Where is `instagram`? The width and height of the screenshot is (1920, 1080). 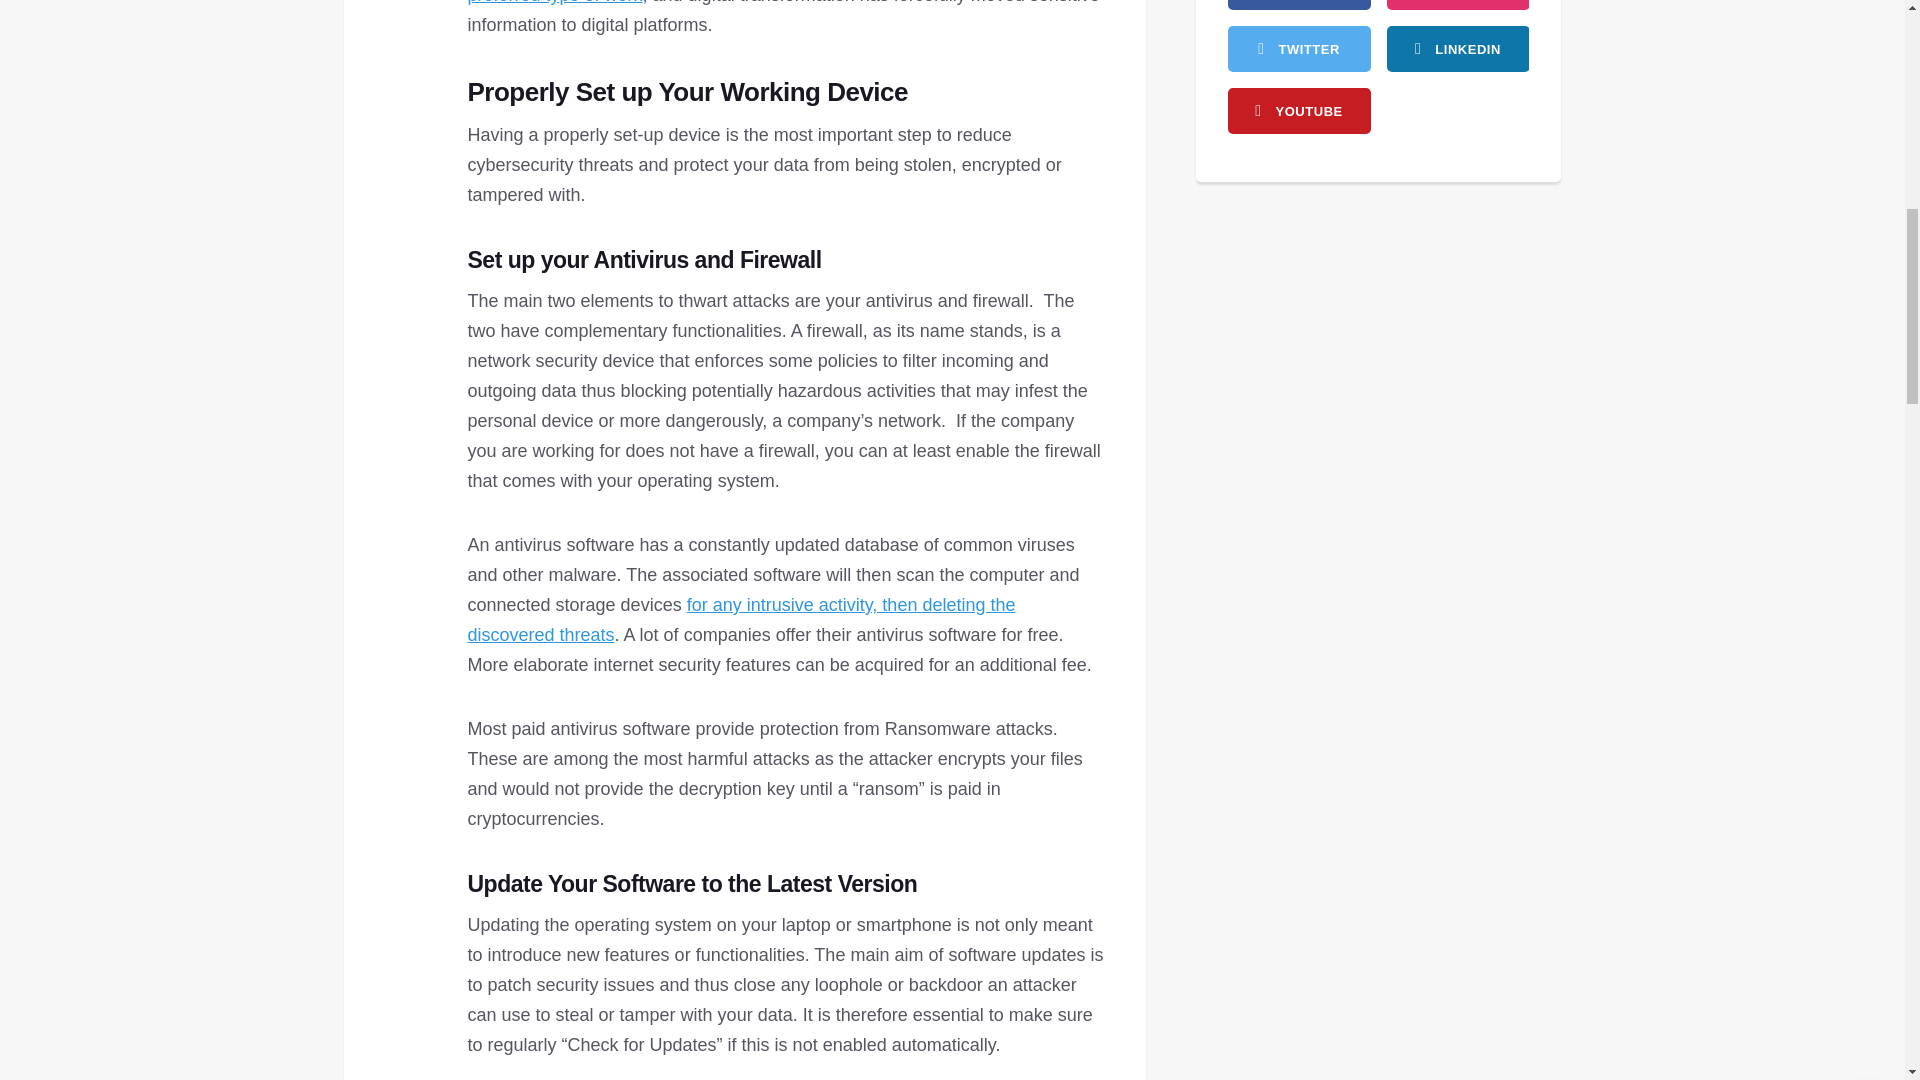 instagram is located at coordinates (1457, 4).